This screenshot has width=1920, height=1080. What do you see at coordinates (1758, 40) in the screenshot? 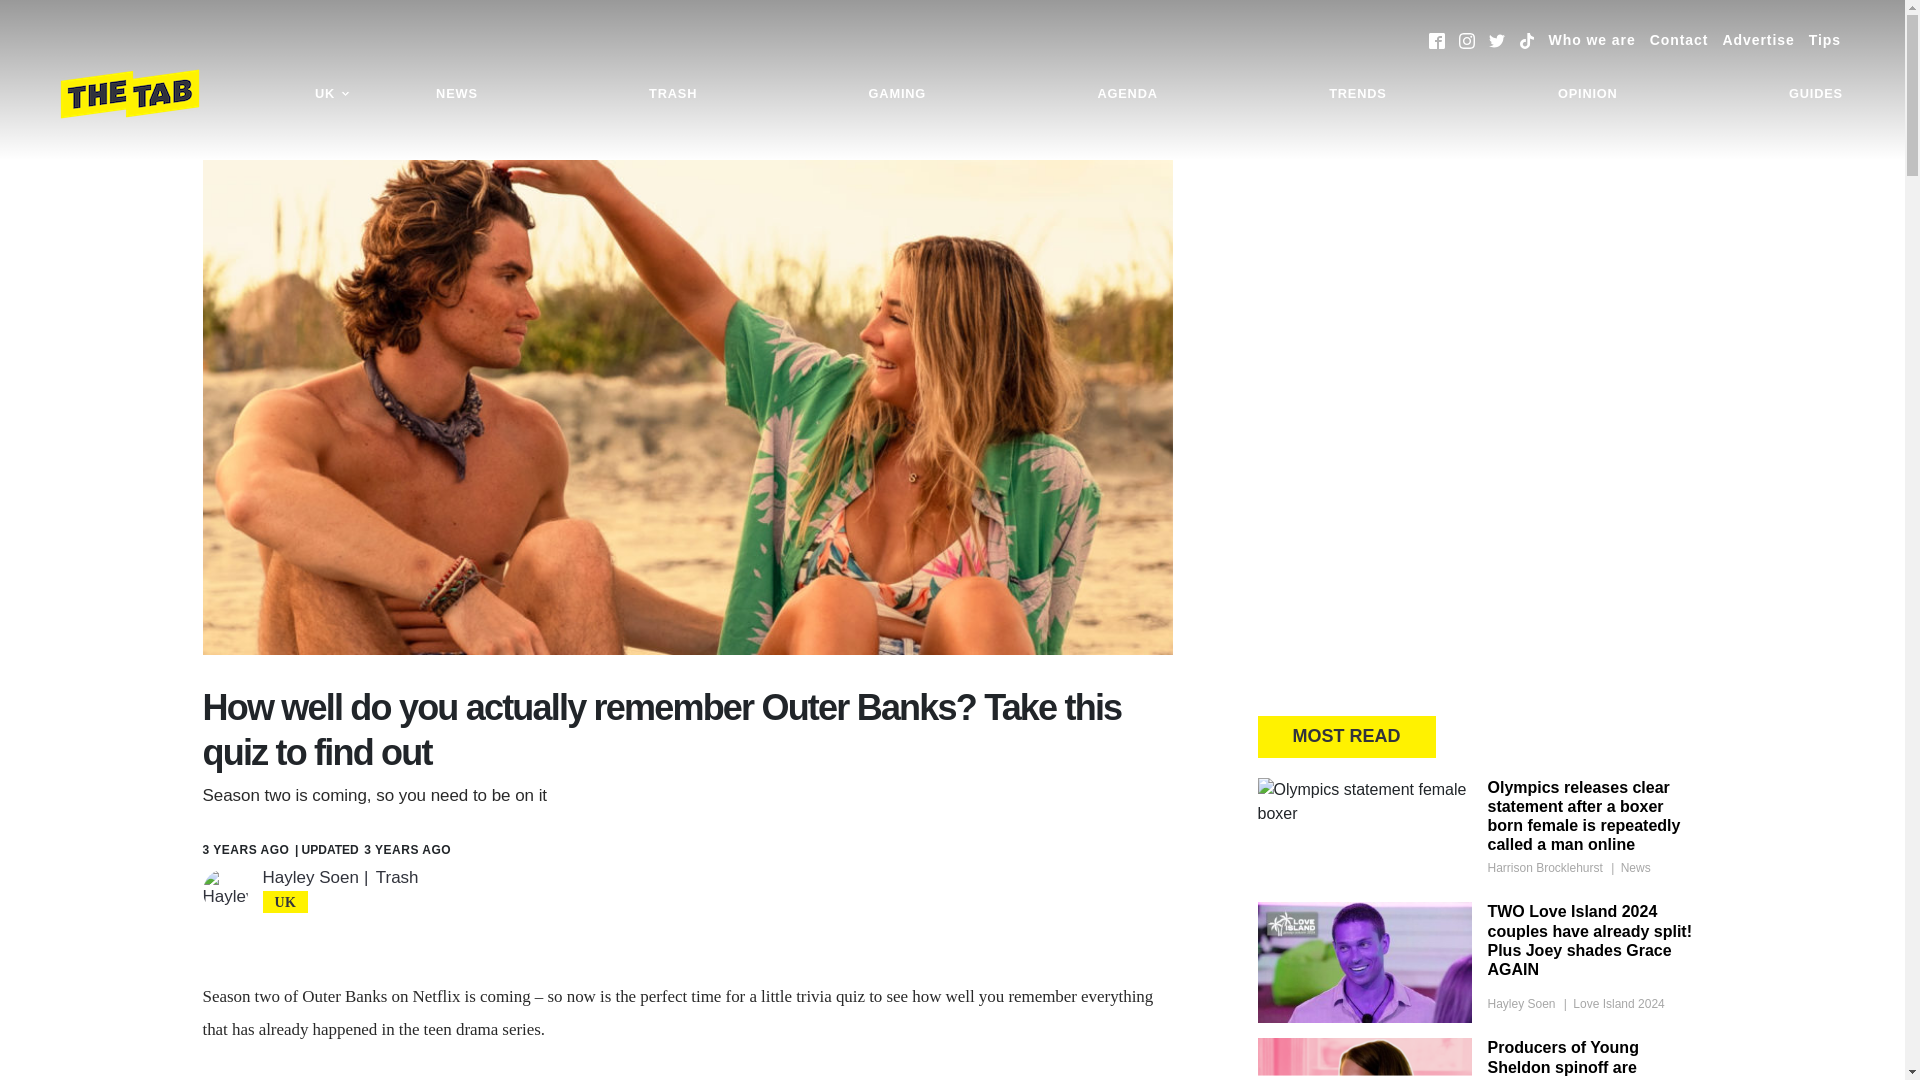
I see `Advertise` at bounding box center [1758, 40].